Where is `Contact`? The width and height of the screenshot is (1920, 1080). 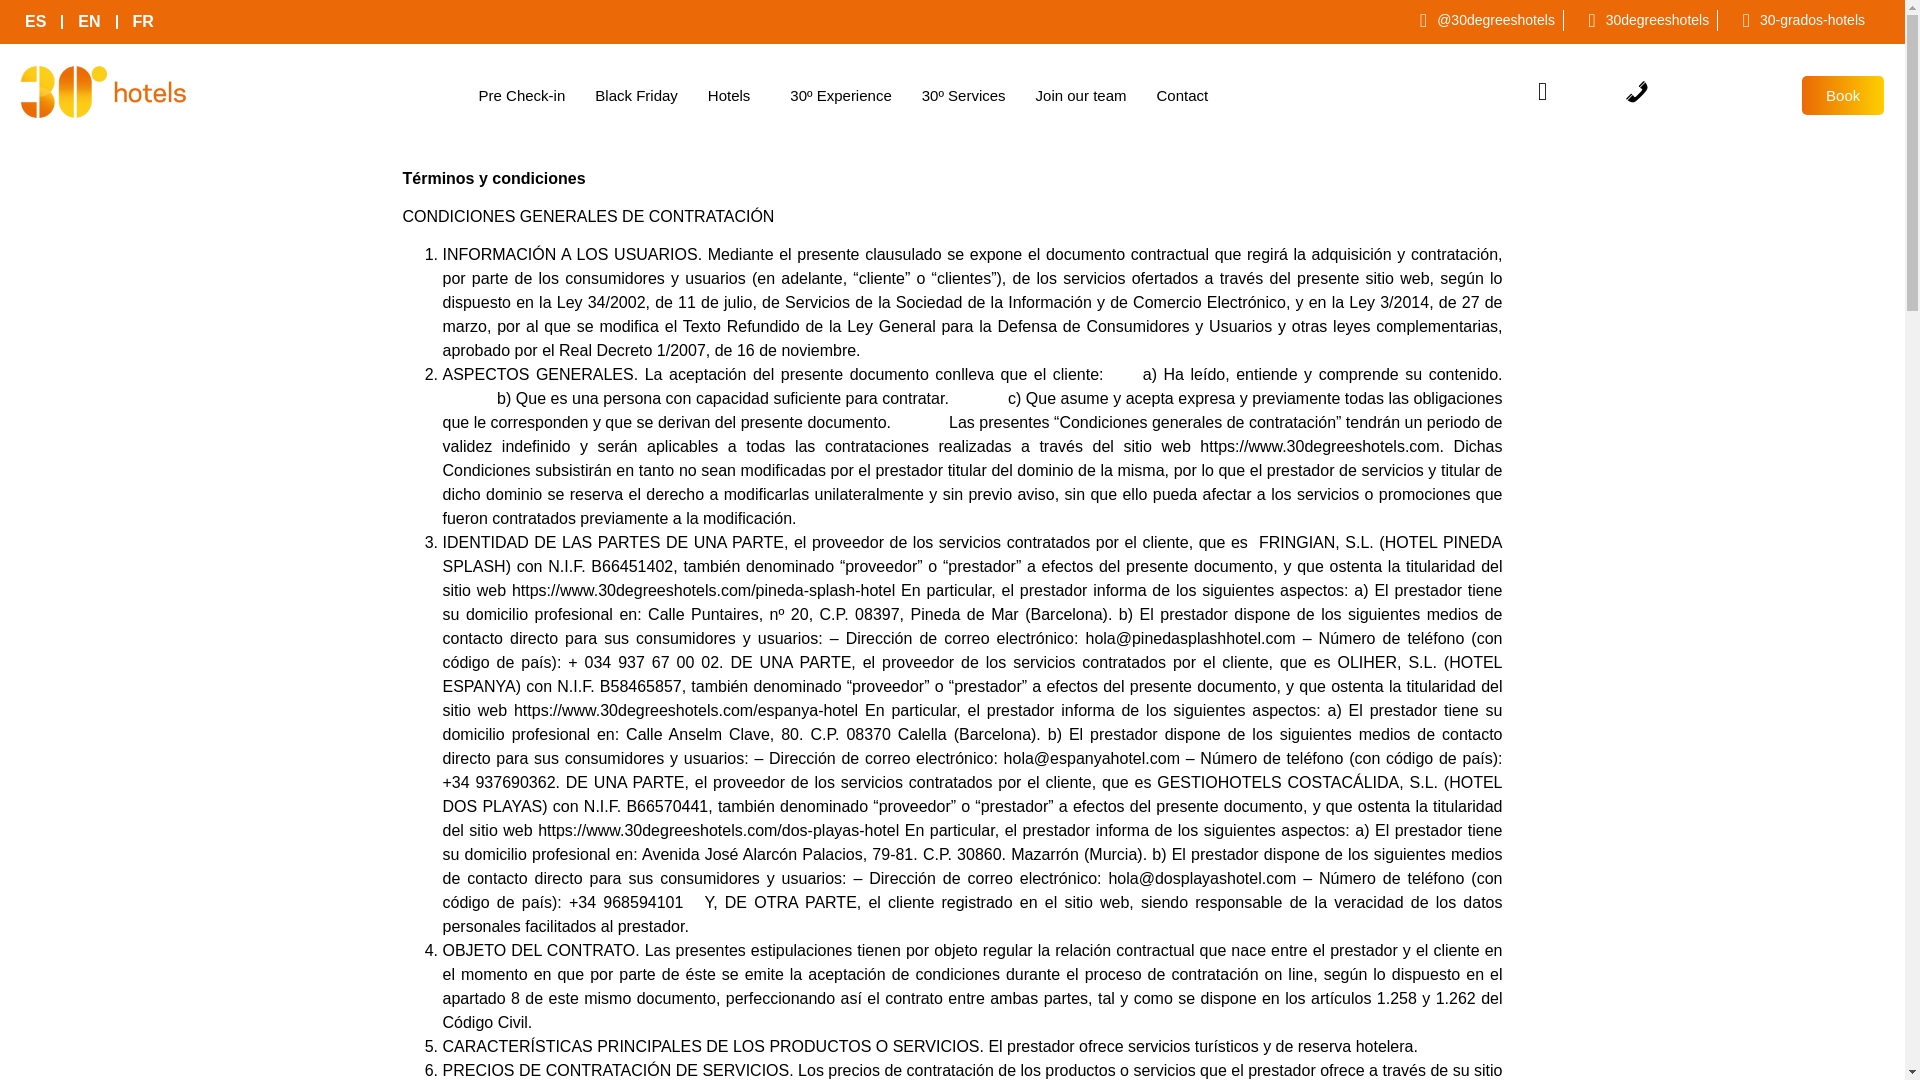 Contact is located at coordinates (1182, 96).